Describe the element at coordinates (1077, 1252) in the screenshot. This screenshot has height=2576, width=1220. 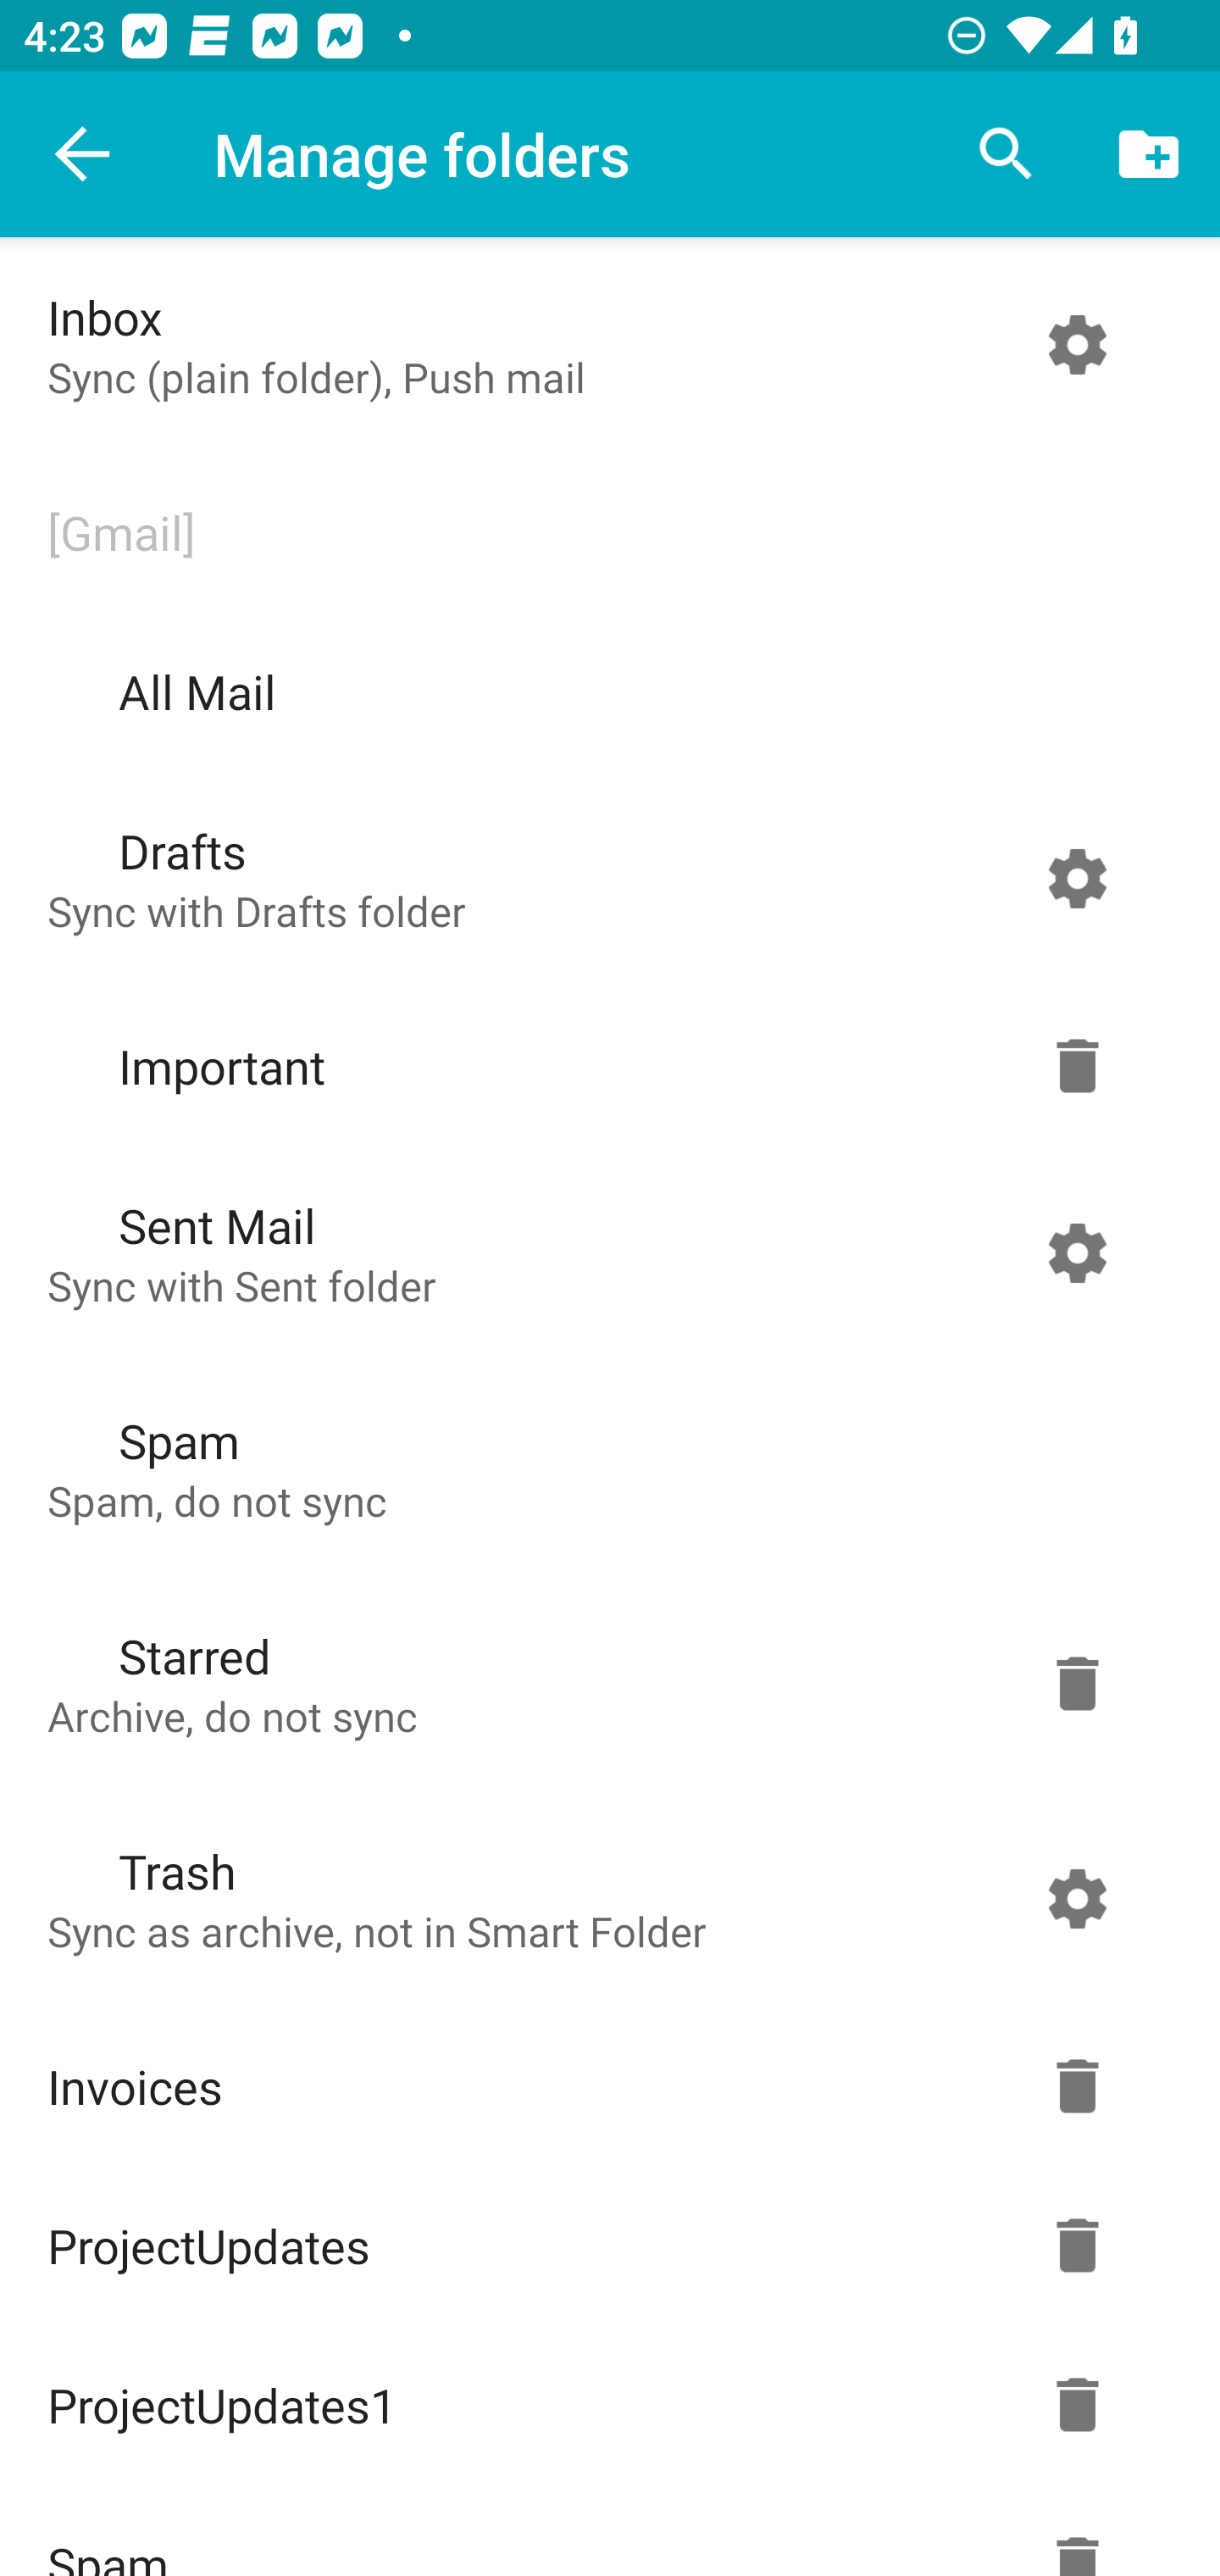
I see `Folder settings` at that location.